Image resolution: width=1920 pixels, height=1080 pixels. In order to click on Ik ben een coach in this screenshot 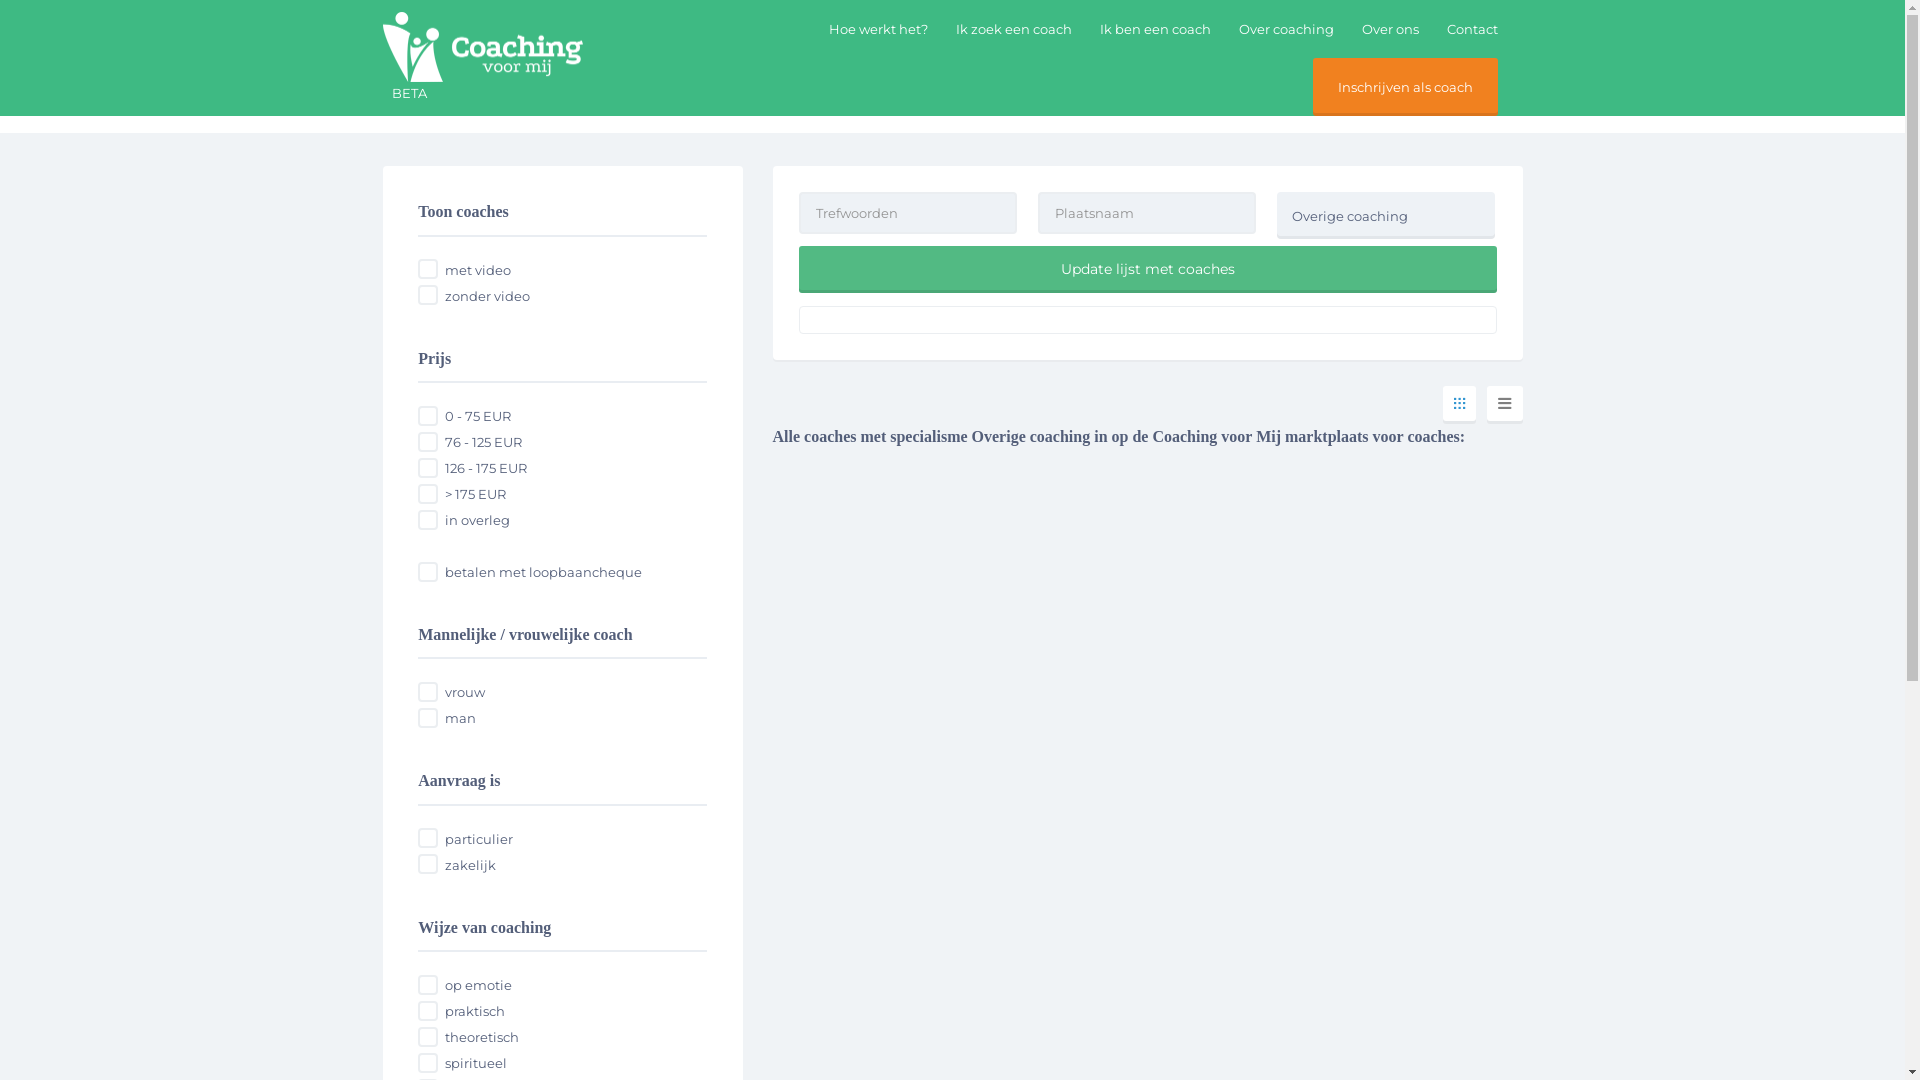, I will do `click(754, 104)`.